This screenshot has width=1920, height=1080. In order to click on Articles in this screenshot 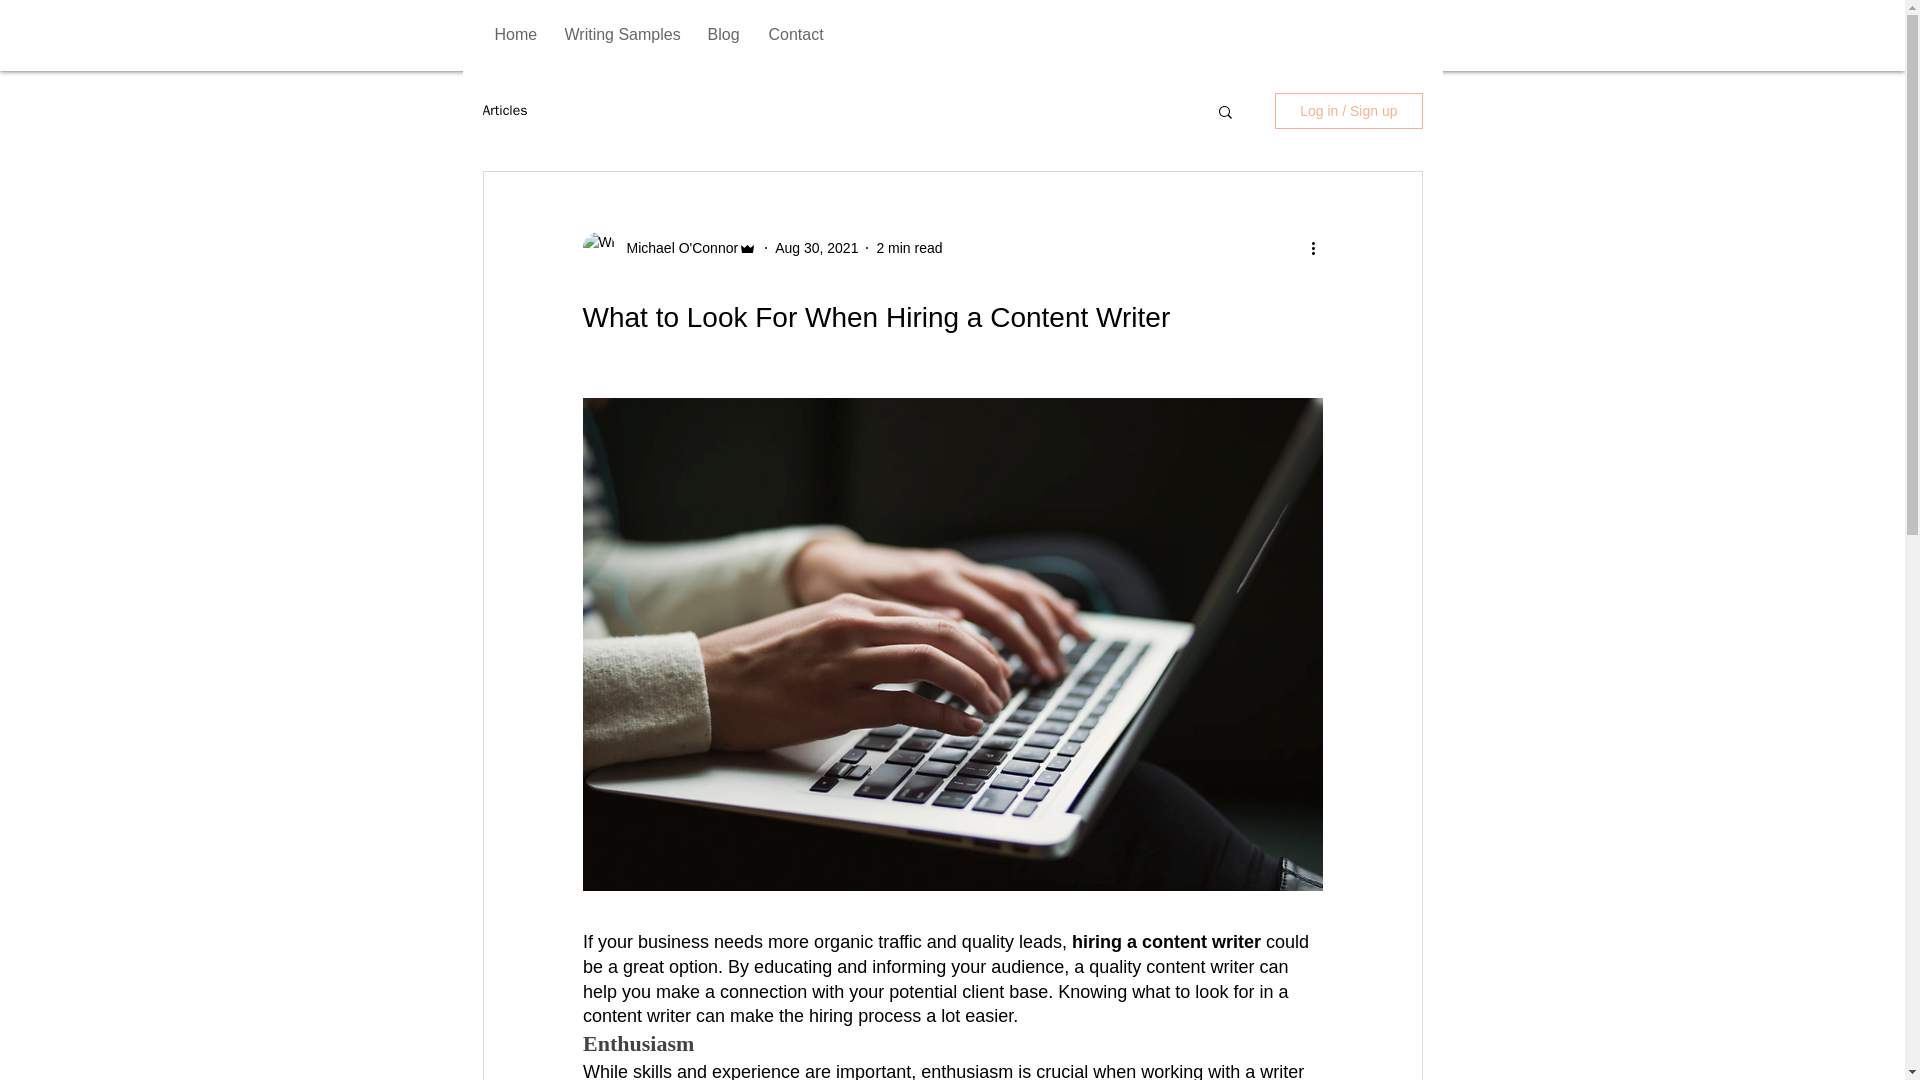, I will do `click(504, 110)`.